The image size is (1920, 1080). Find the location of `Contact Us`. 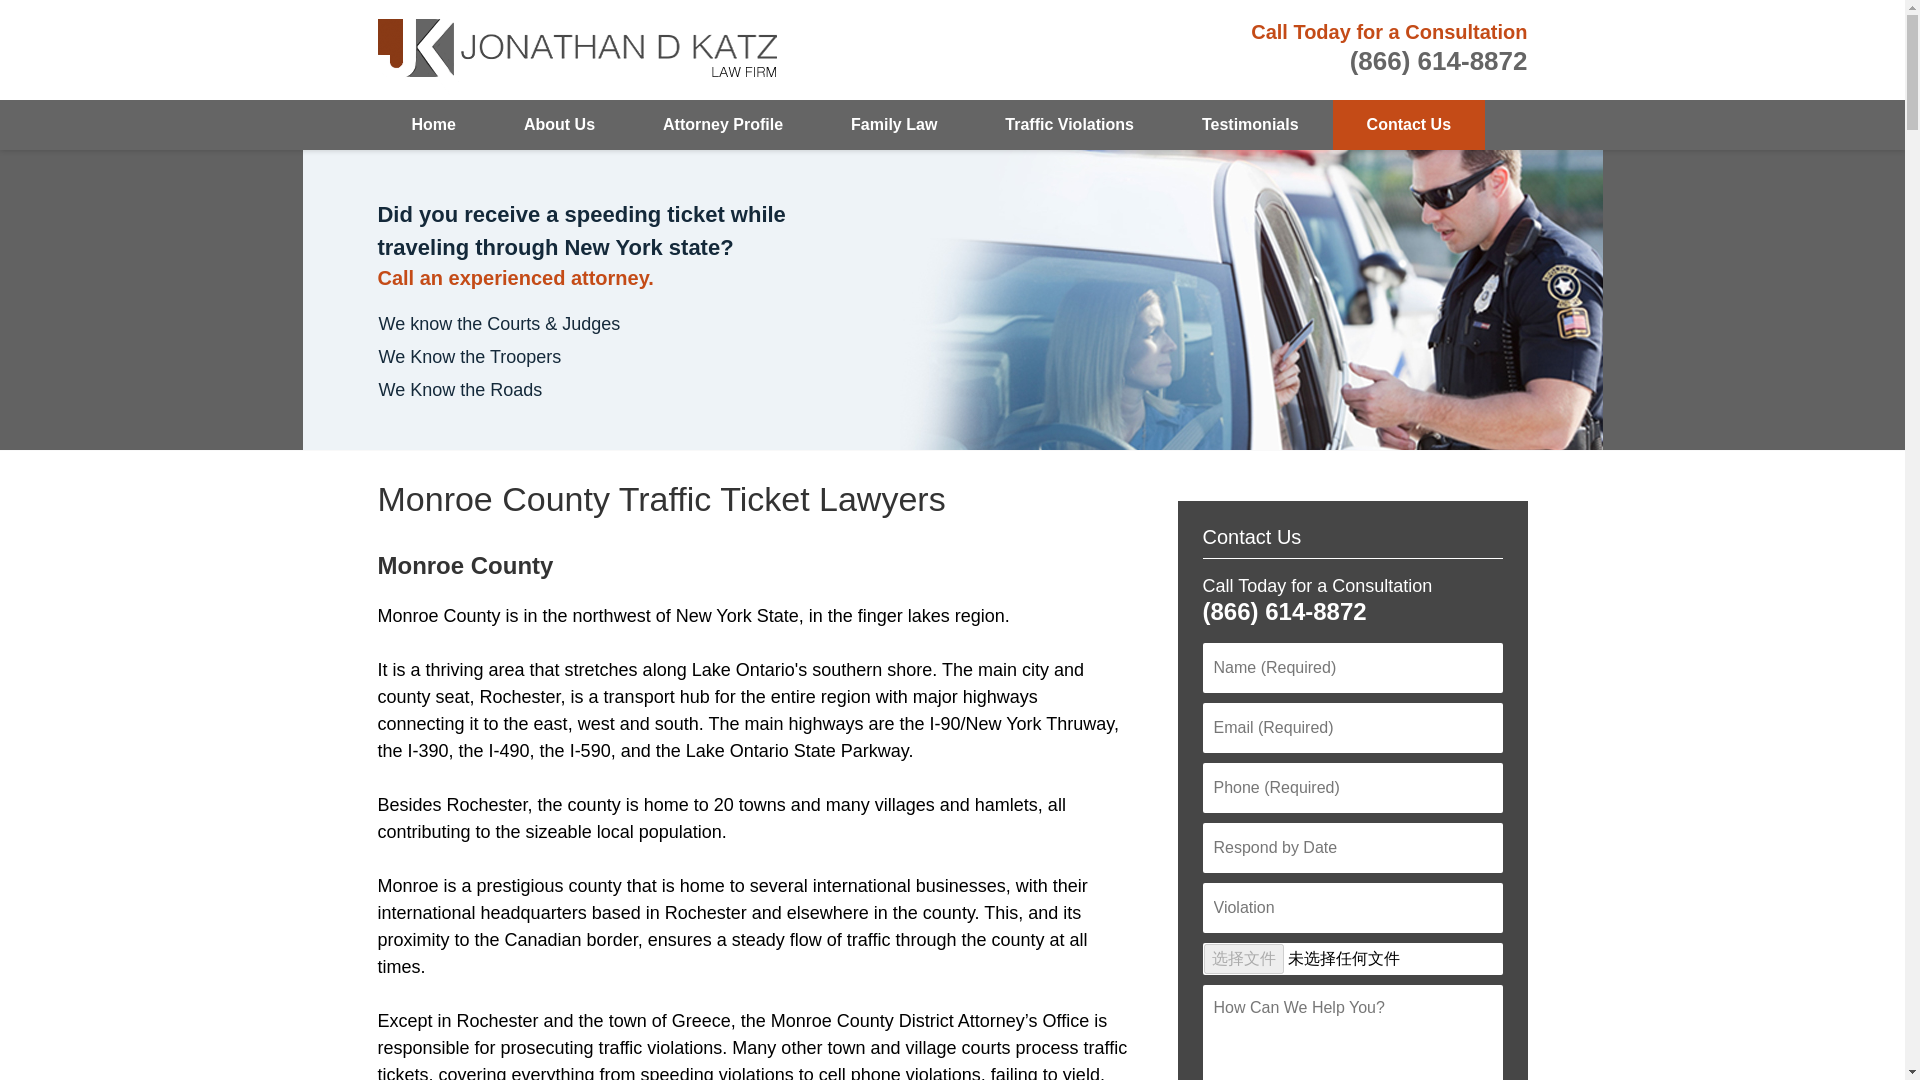

Contact Us is located at coordinates (1251, 536).